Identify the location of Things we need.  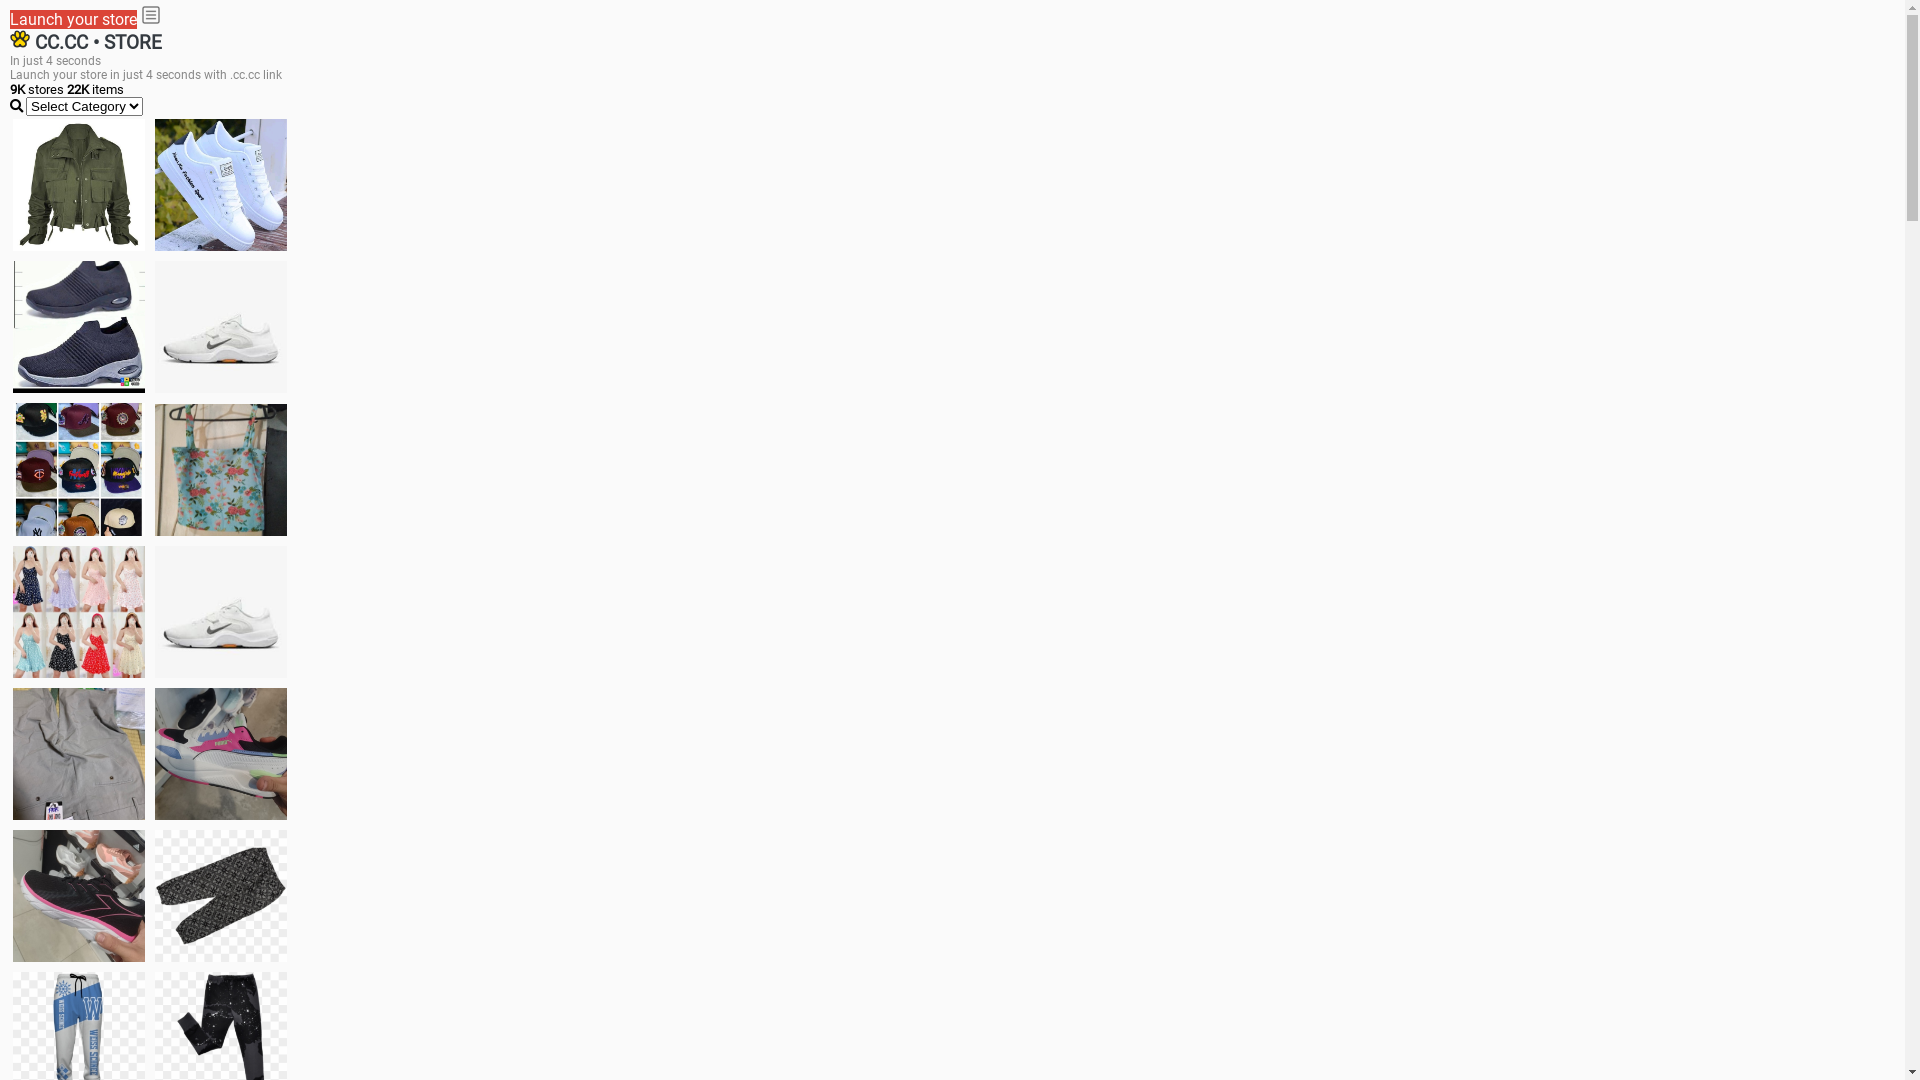
(79, 469).